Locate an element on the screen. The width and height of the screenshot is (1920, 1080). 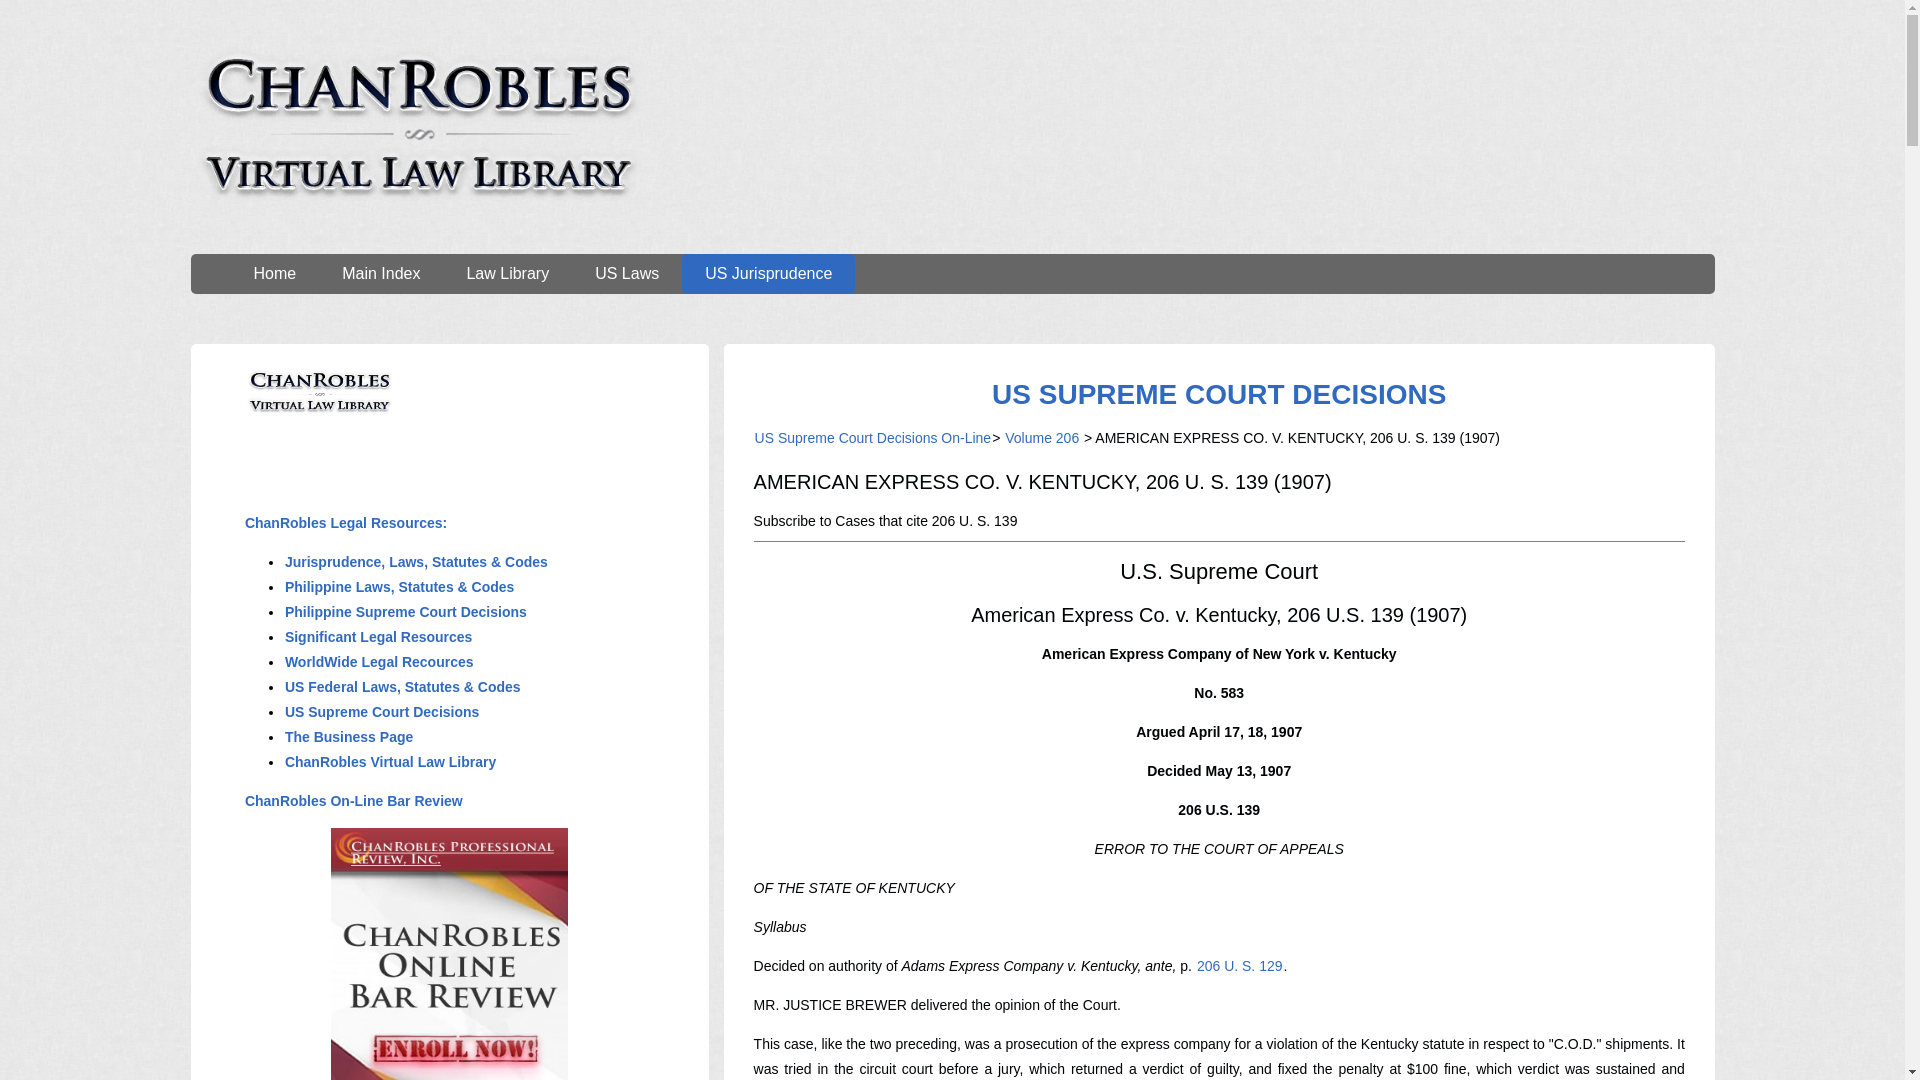
ChanRobles On-Line Bar Review is located at coordinates (354, 800).